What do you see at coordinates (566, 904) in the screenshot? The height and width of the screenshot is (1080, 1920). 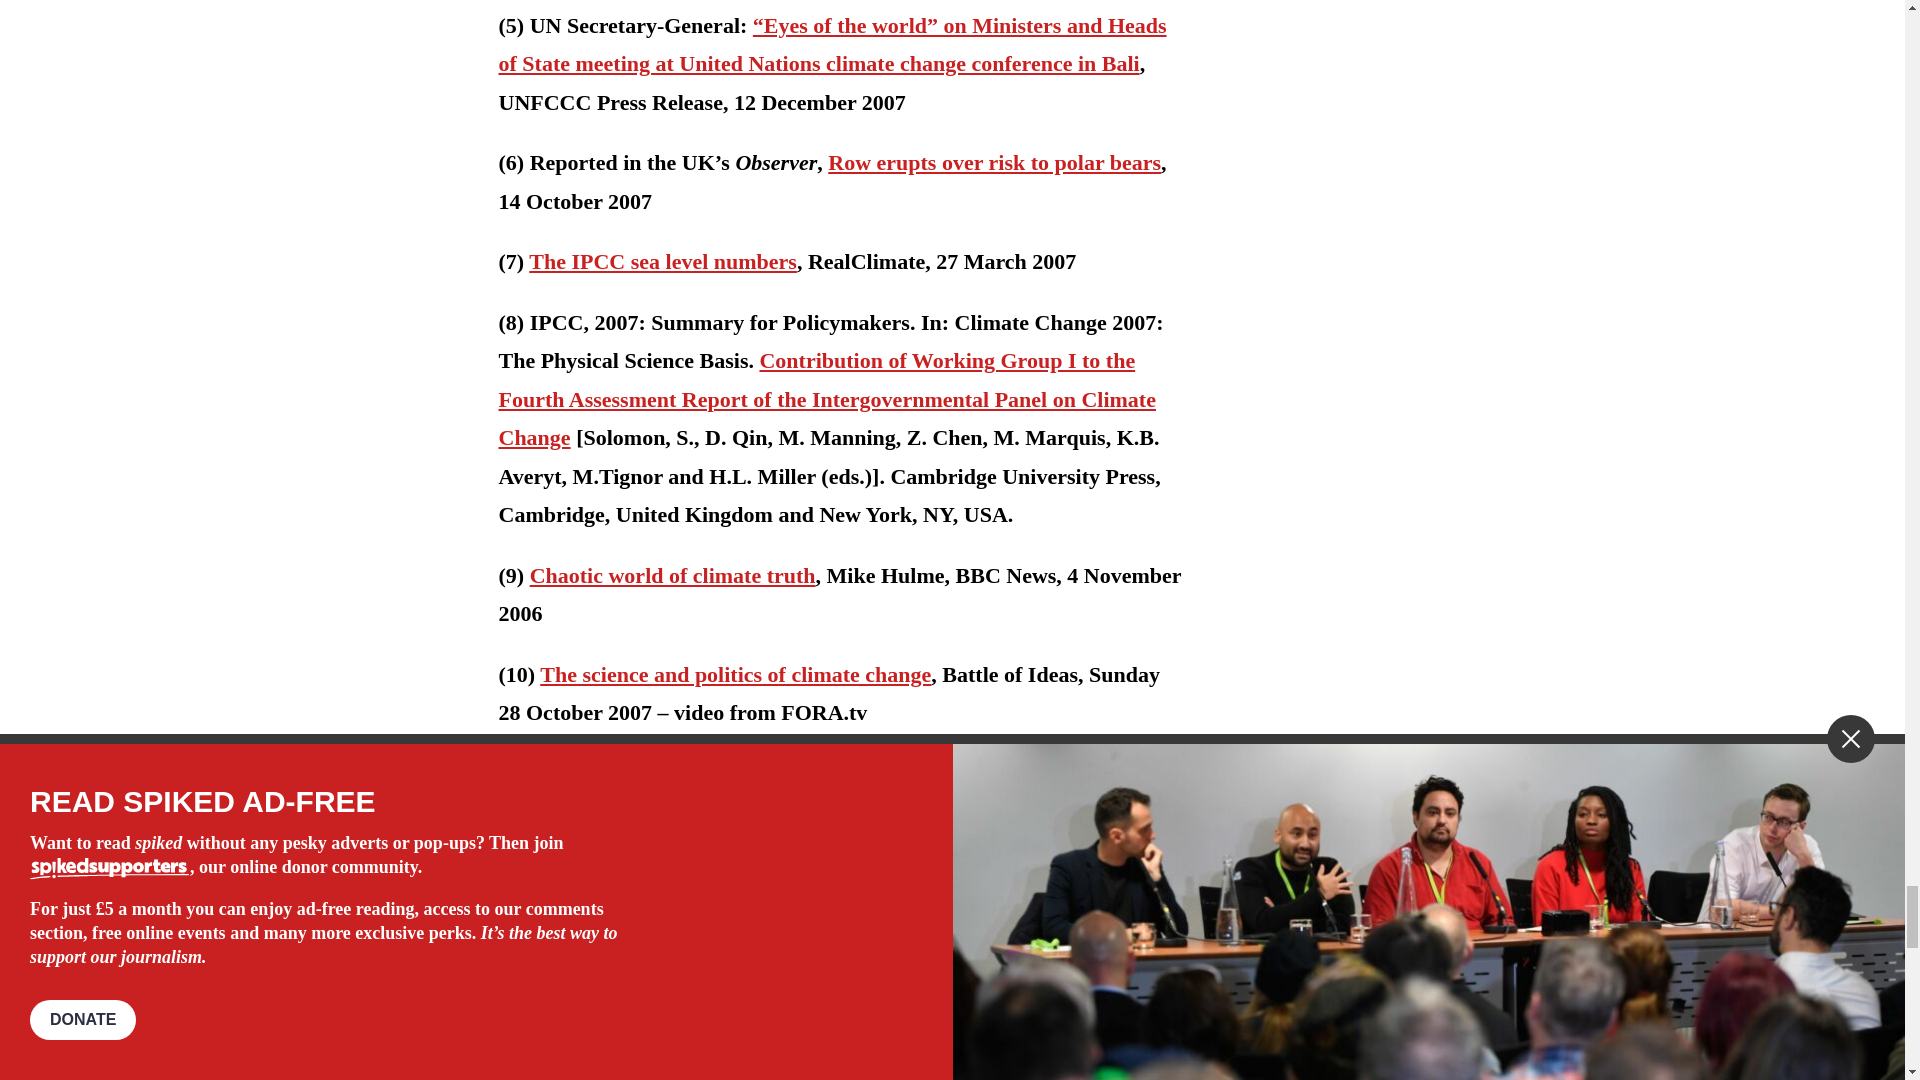 I see `Share on Facebook` at bounding box center [566, 904].